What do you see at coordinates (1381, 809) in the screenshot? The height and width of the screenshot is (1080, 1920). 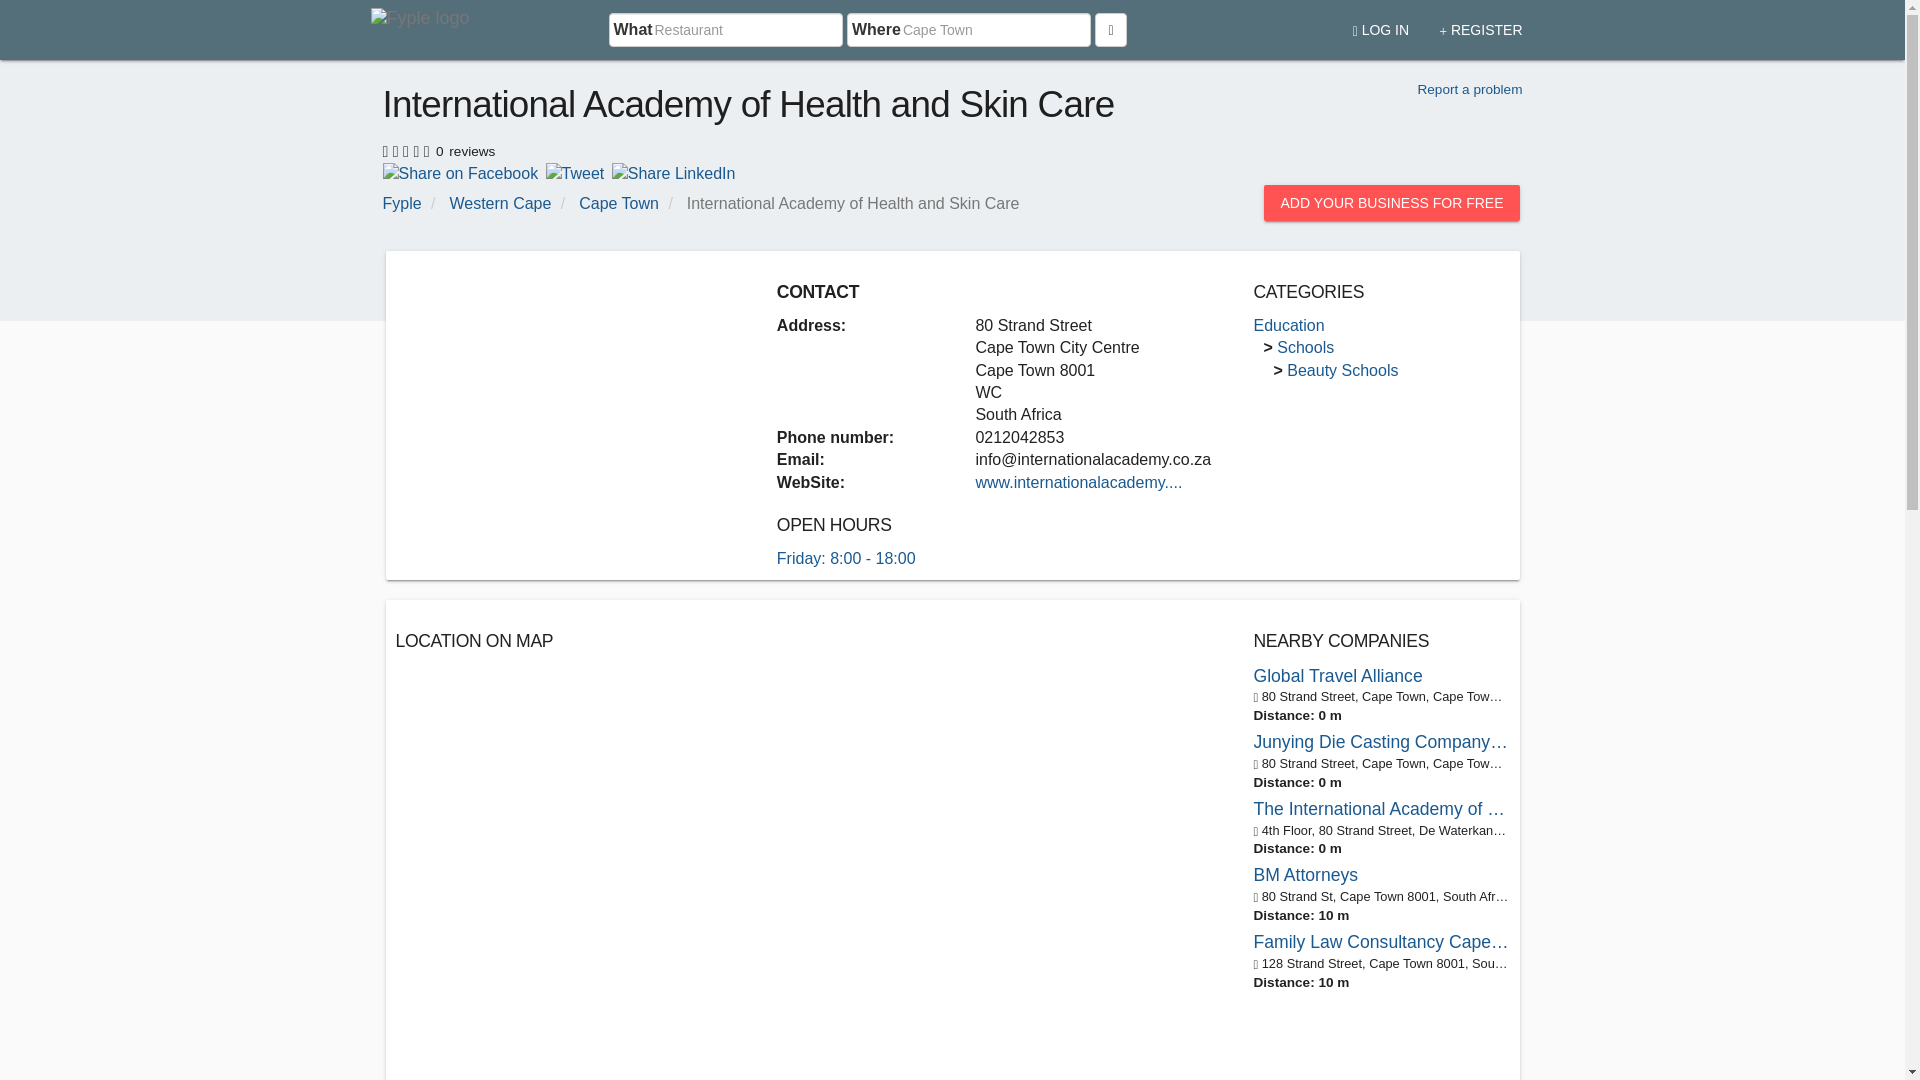 I see `The International Academy of Health and Skin Care` at bounding box center [1381, 809].